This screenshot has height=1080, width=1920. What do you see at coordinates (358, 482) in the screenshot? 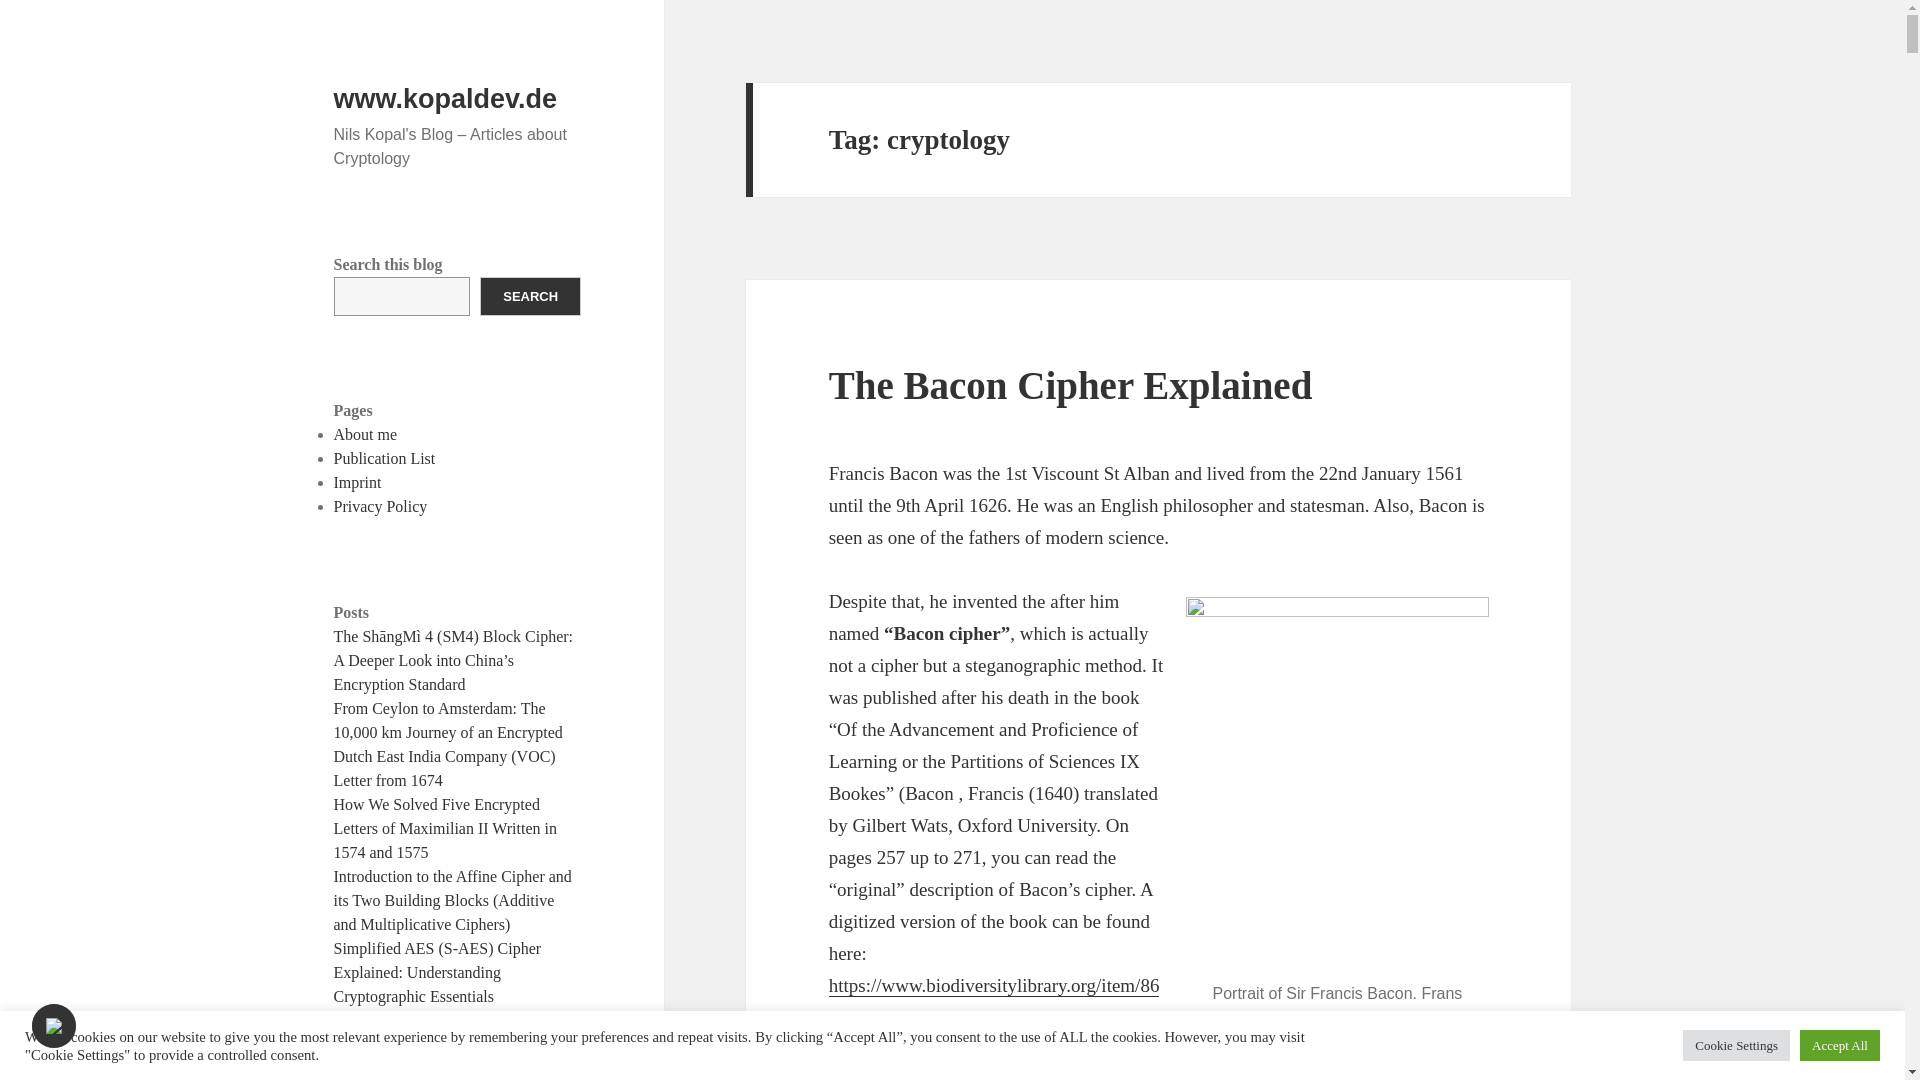
I see `Imprint` at bounding box center [358, 482].